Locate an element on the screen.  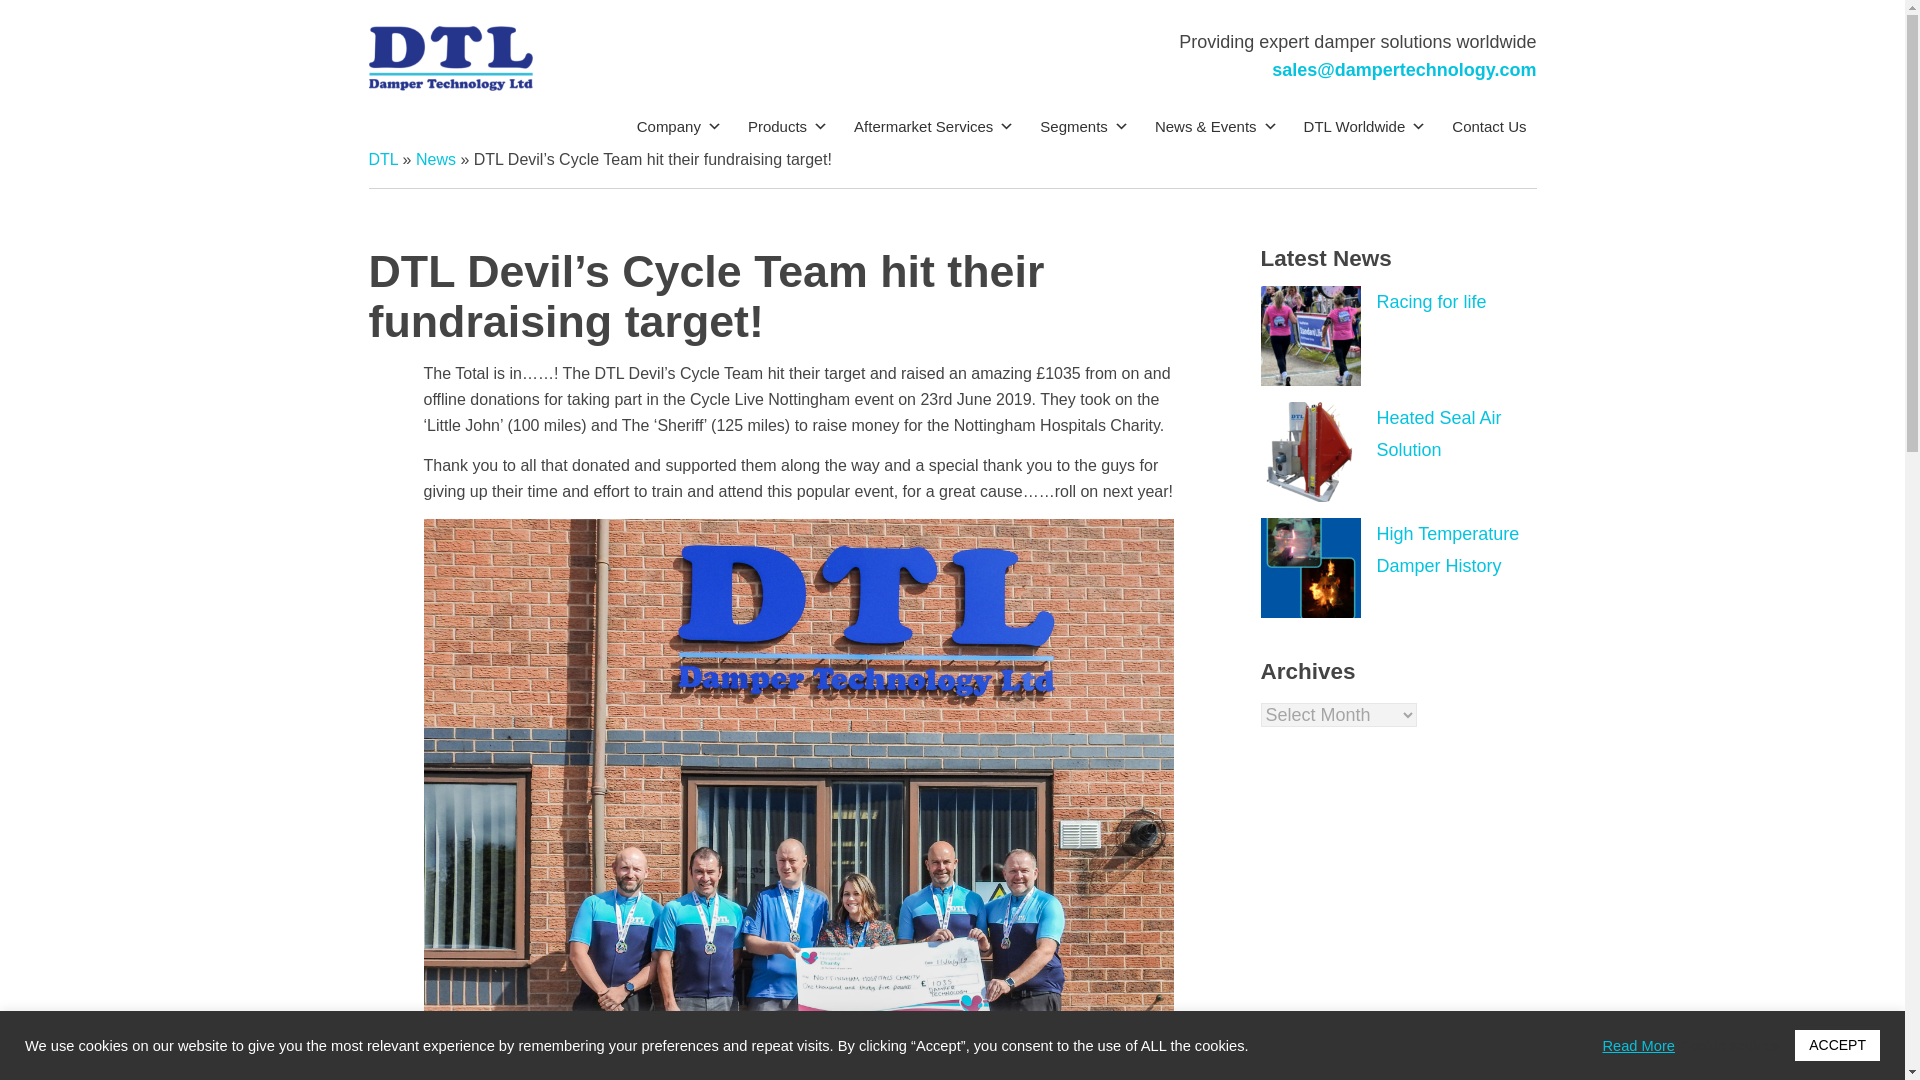
Aftermarket Services is located at coordinates (930, 126).